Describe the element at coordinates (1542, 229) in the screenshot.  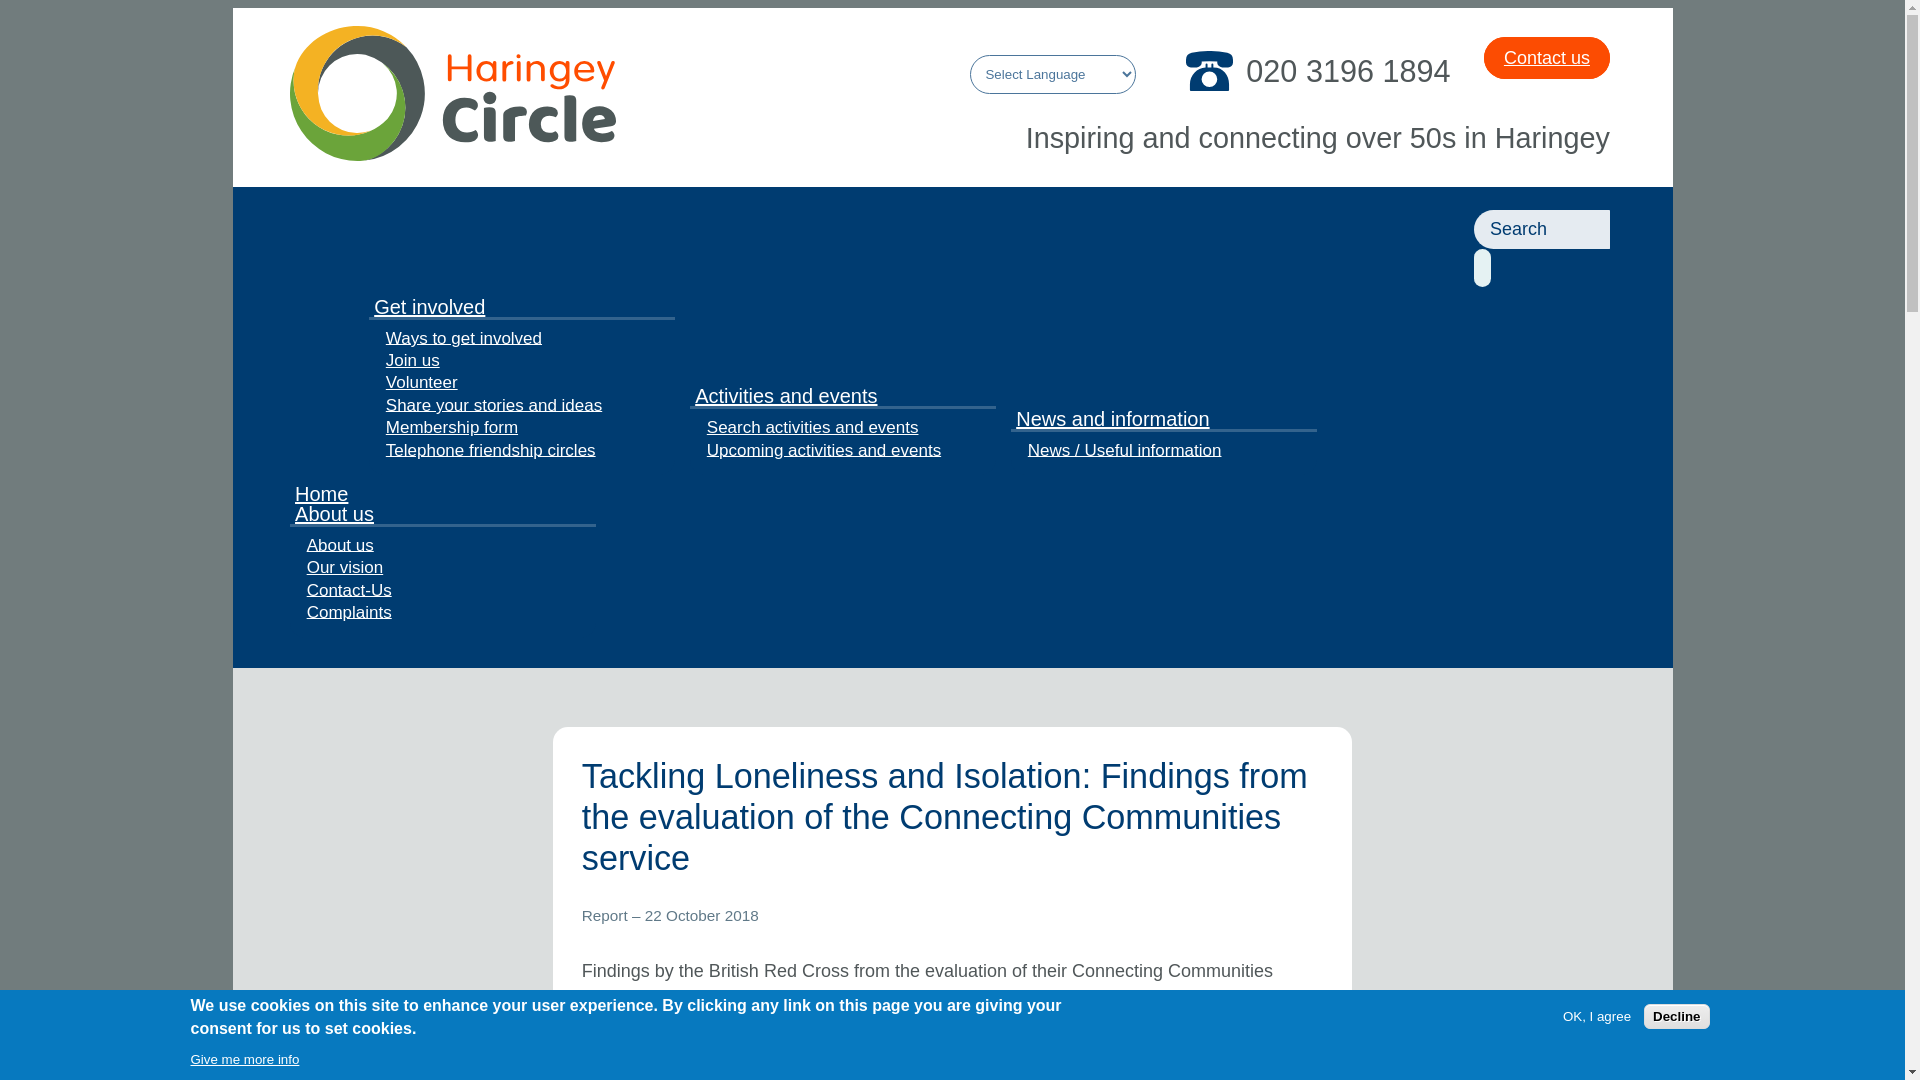
I see `Enter the terms you wish to search for.` at that location.